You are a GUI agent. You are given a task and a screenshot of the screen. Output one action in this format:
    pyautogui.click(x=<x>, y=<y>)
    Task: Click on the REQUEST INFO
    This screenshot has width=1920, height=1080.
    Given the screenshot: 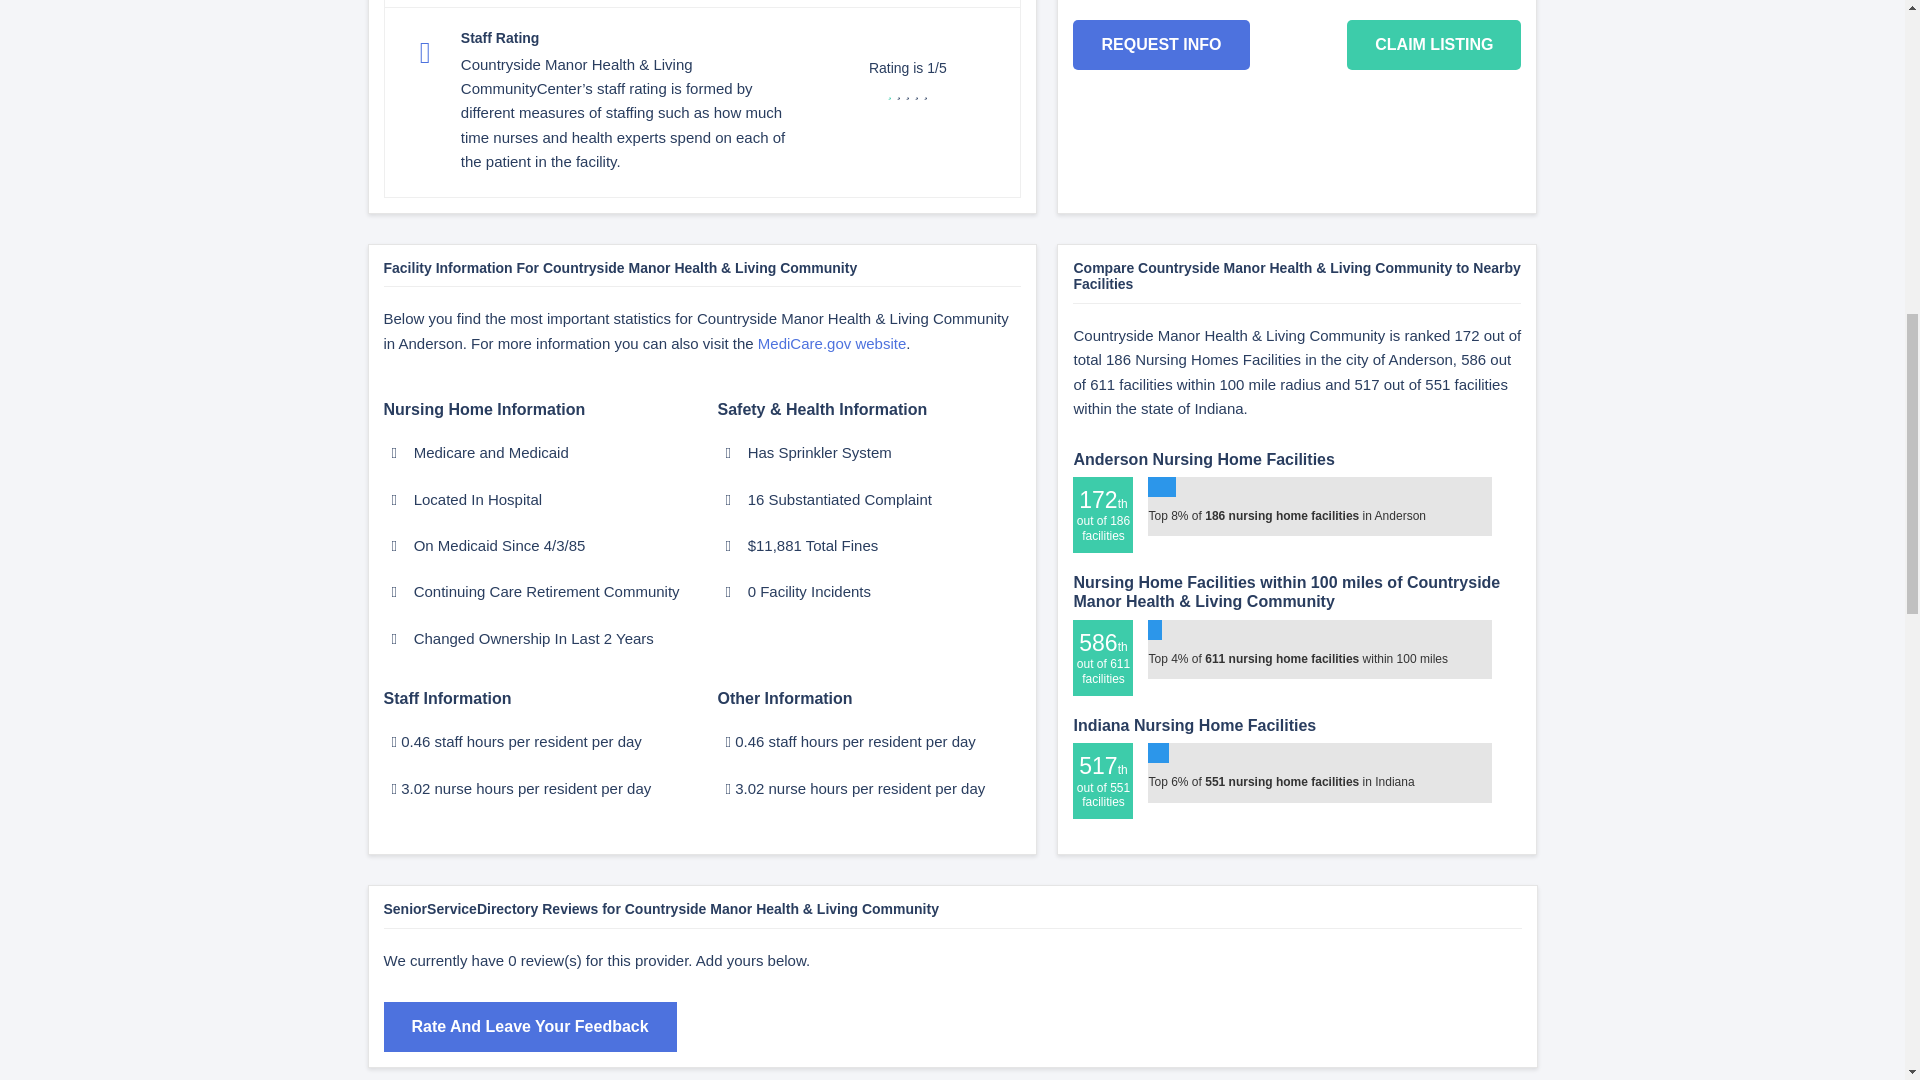 What is the action you would take?
    pyautogui.click(x=1161, y=45)
    